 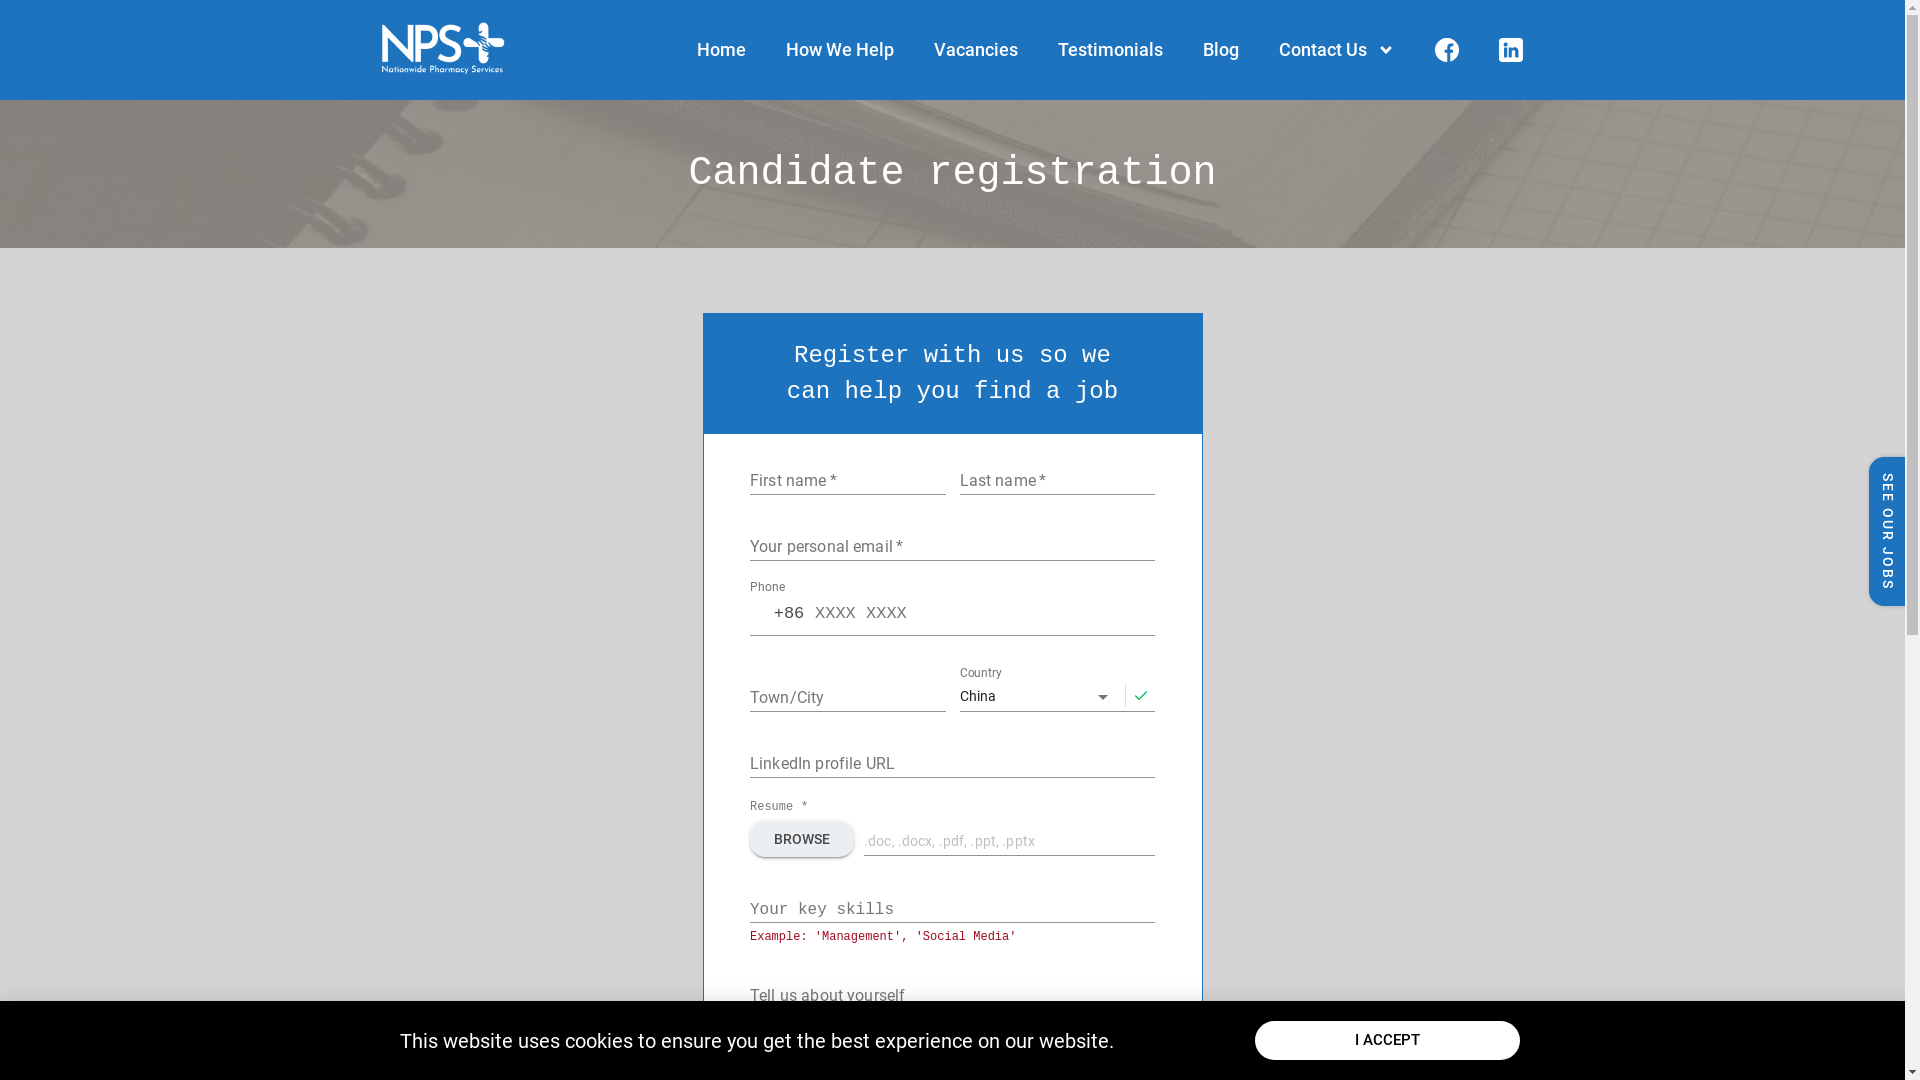 What do you see at coordinates (1220, 50) in the screenshot?
I see `Blog` at bounding box center [1220, 50].